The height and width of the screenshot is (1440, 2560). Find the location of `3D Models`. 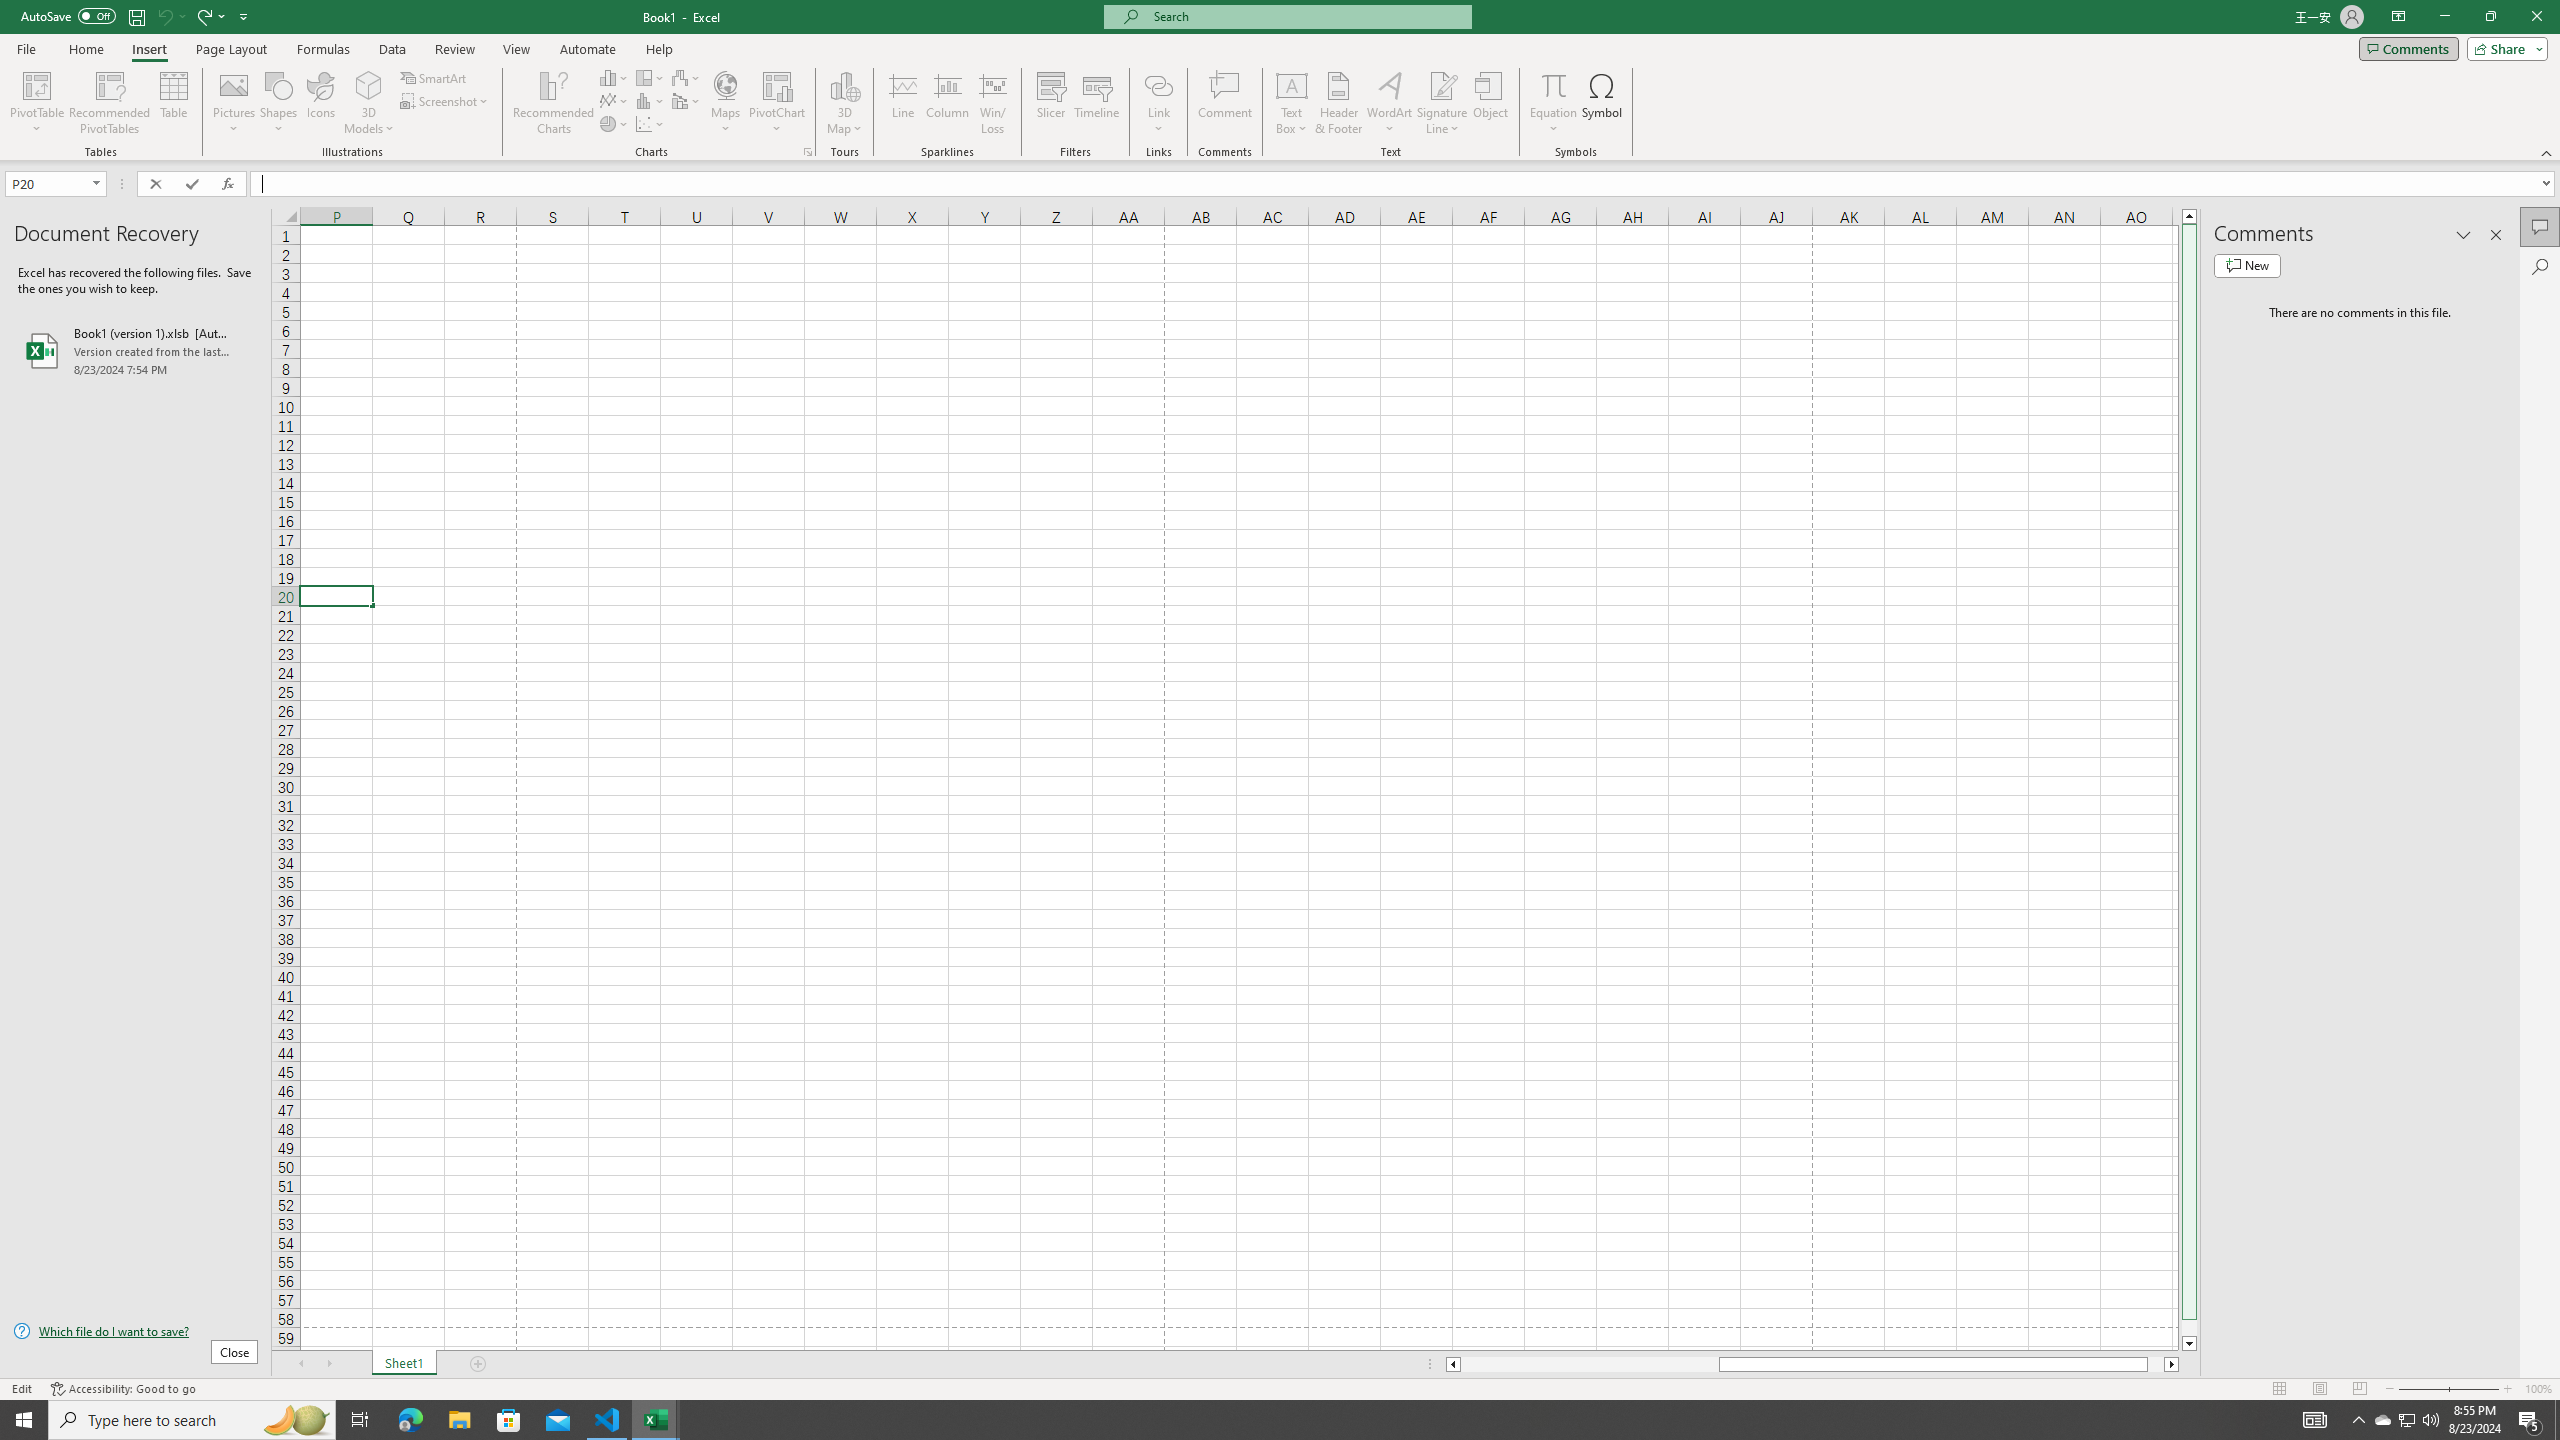

3D Models is located at coordinates (370, 85).